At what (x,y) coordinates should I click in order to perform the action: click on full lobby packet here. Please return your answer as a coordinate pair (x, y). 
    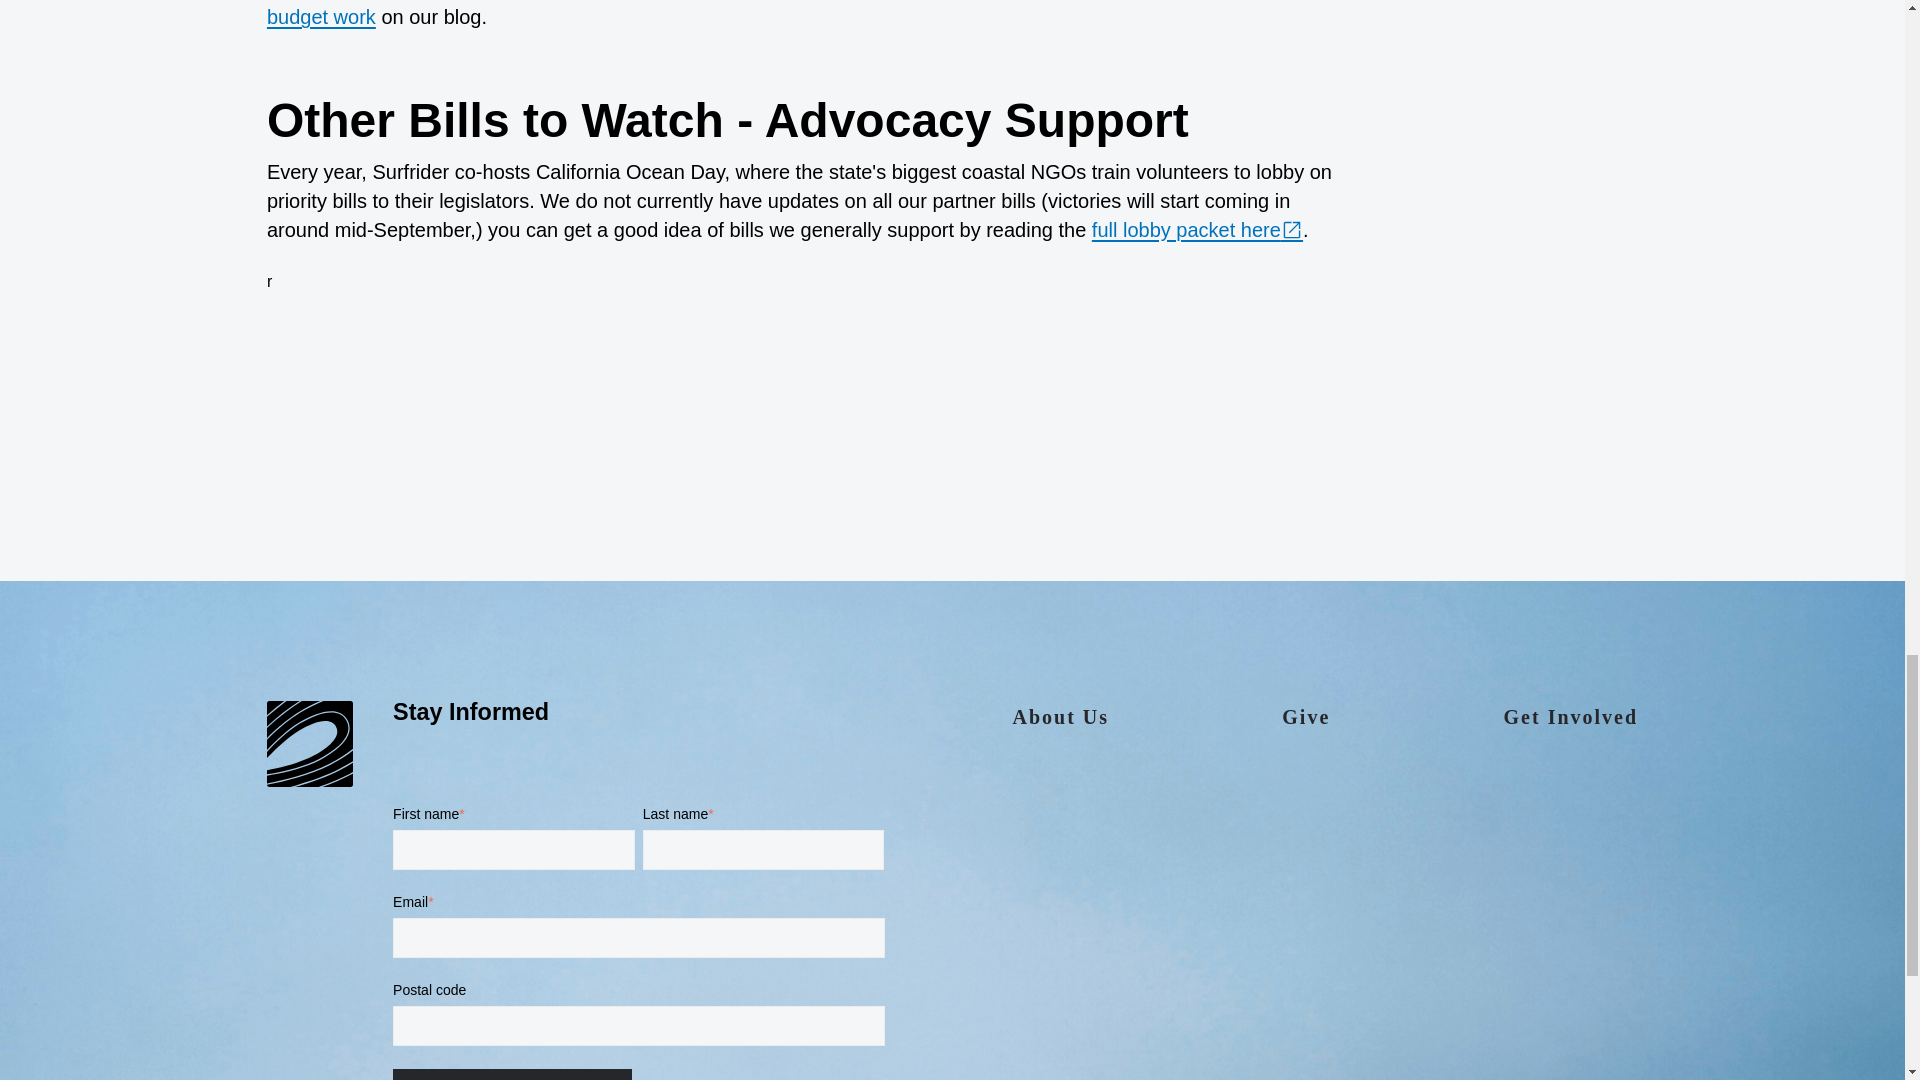
    Looking at the image, I should click on (1198, 230).